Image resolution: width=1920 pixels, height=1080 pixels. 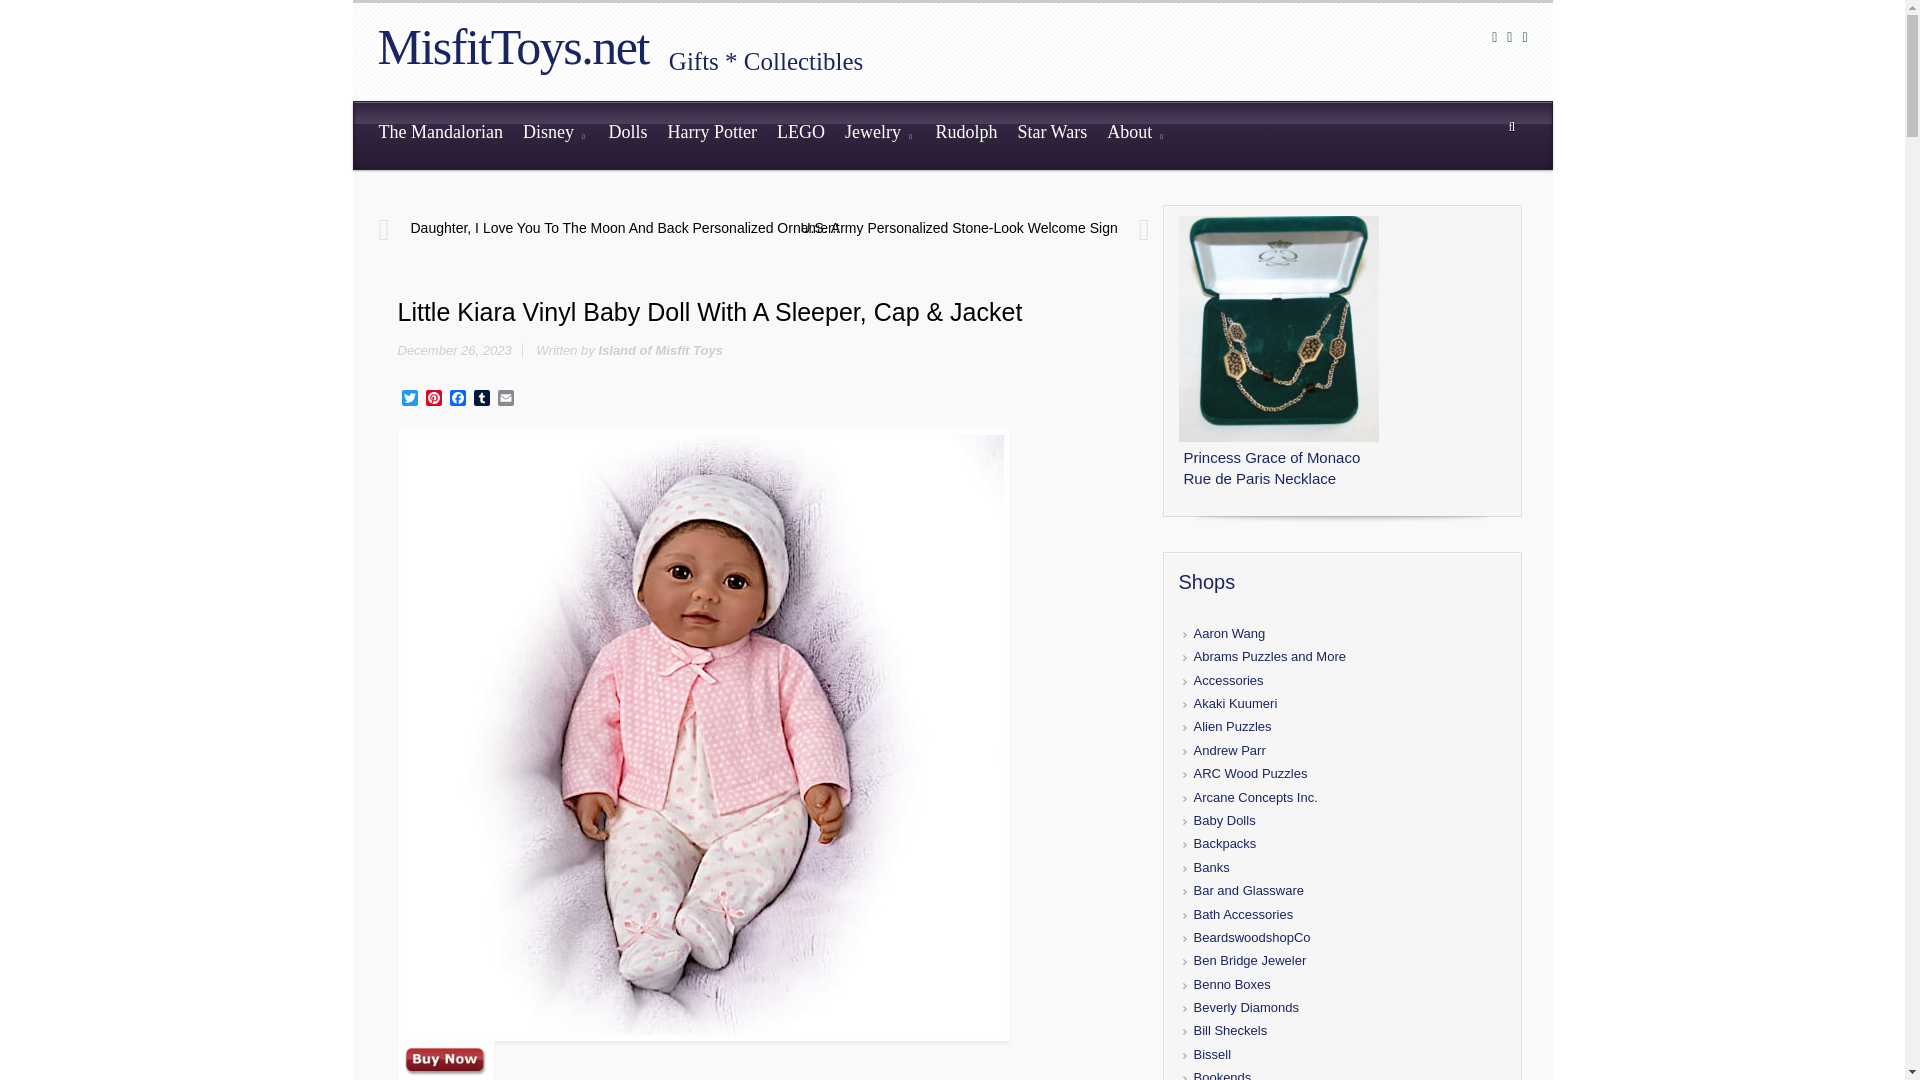 What do you see at coordinates (440, 134) in the screenshot?
I see `The Mandalorian` at bounding box center [440, 134].